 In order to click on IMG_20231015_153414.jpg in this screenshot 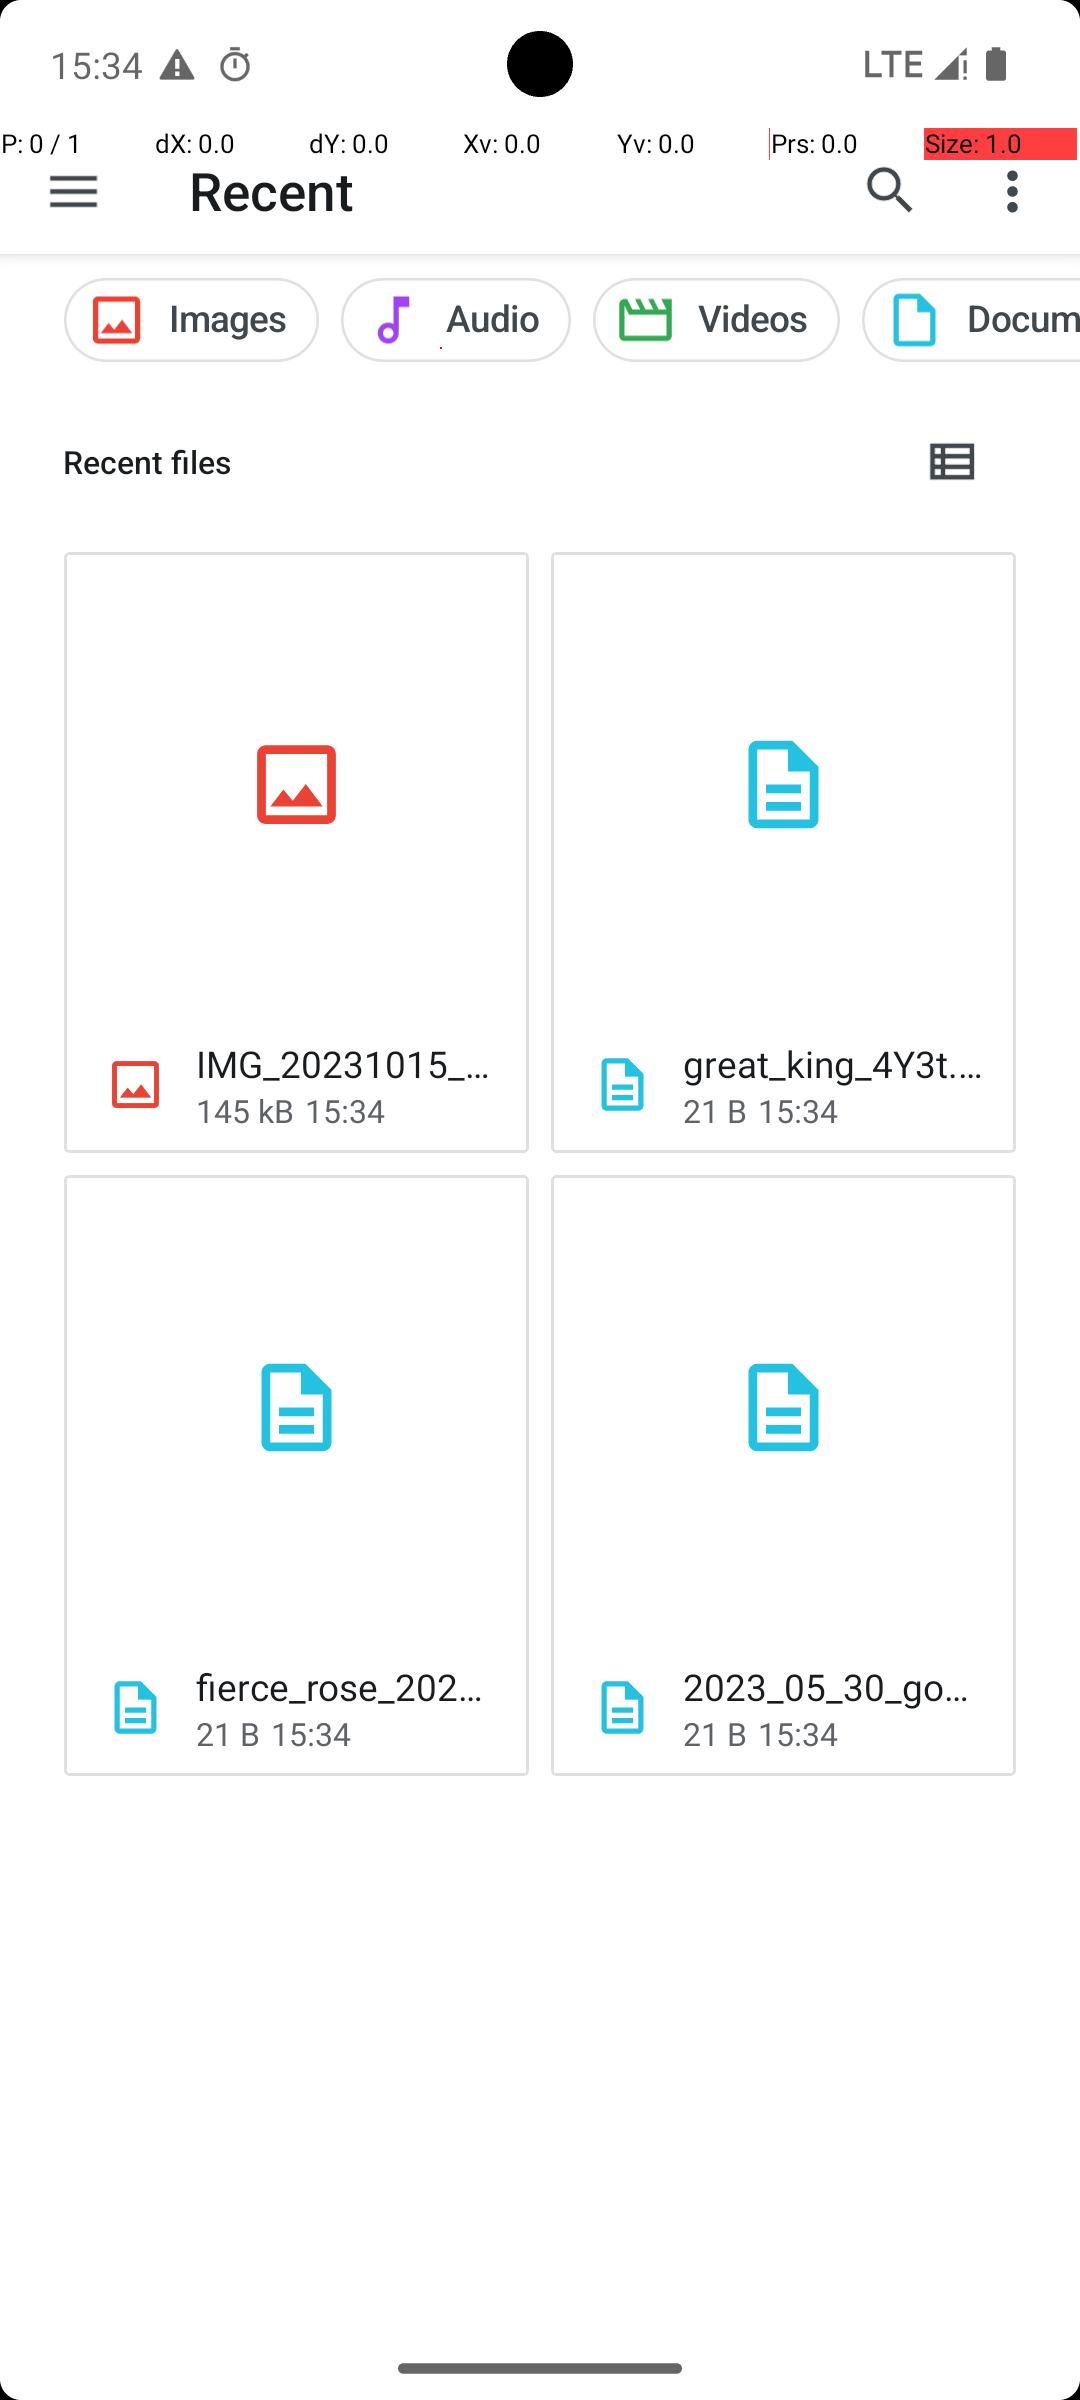, I will do `click(346, 1064)`.